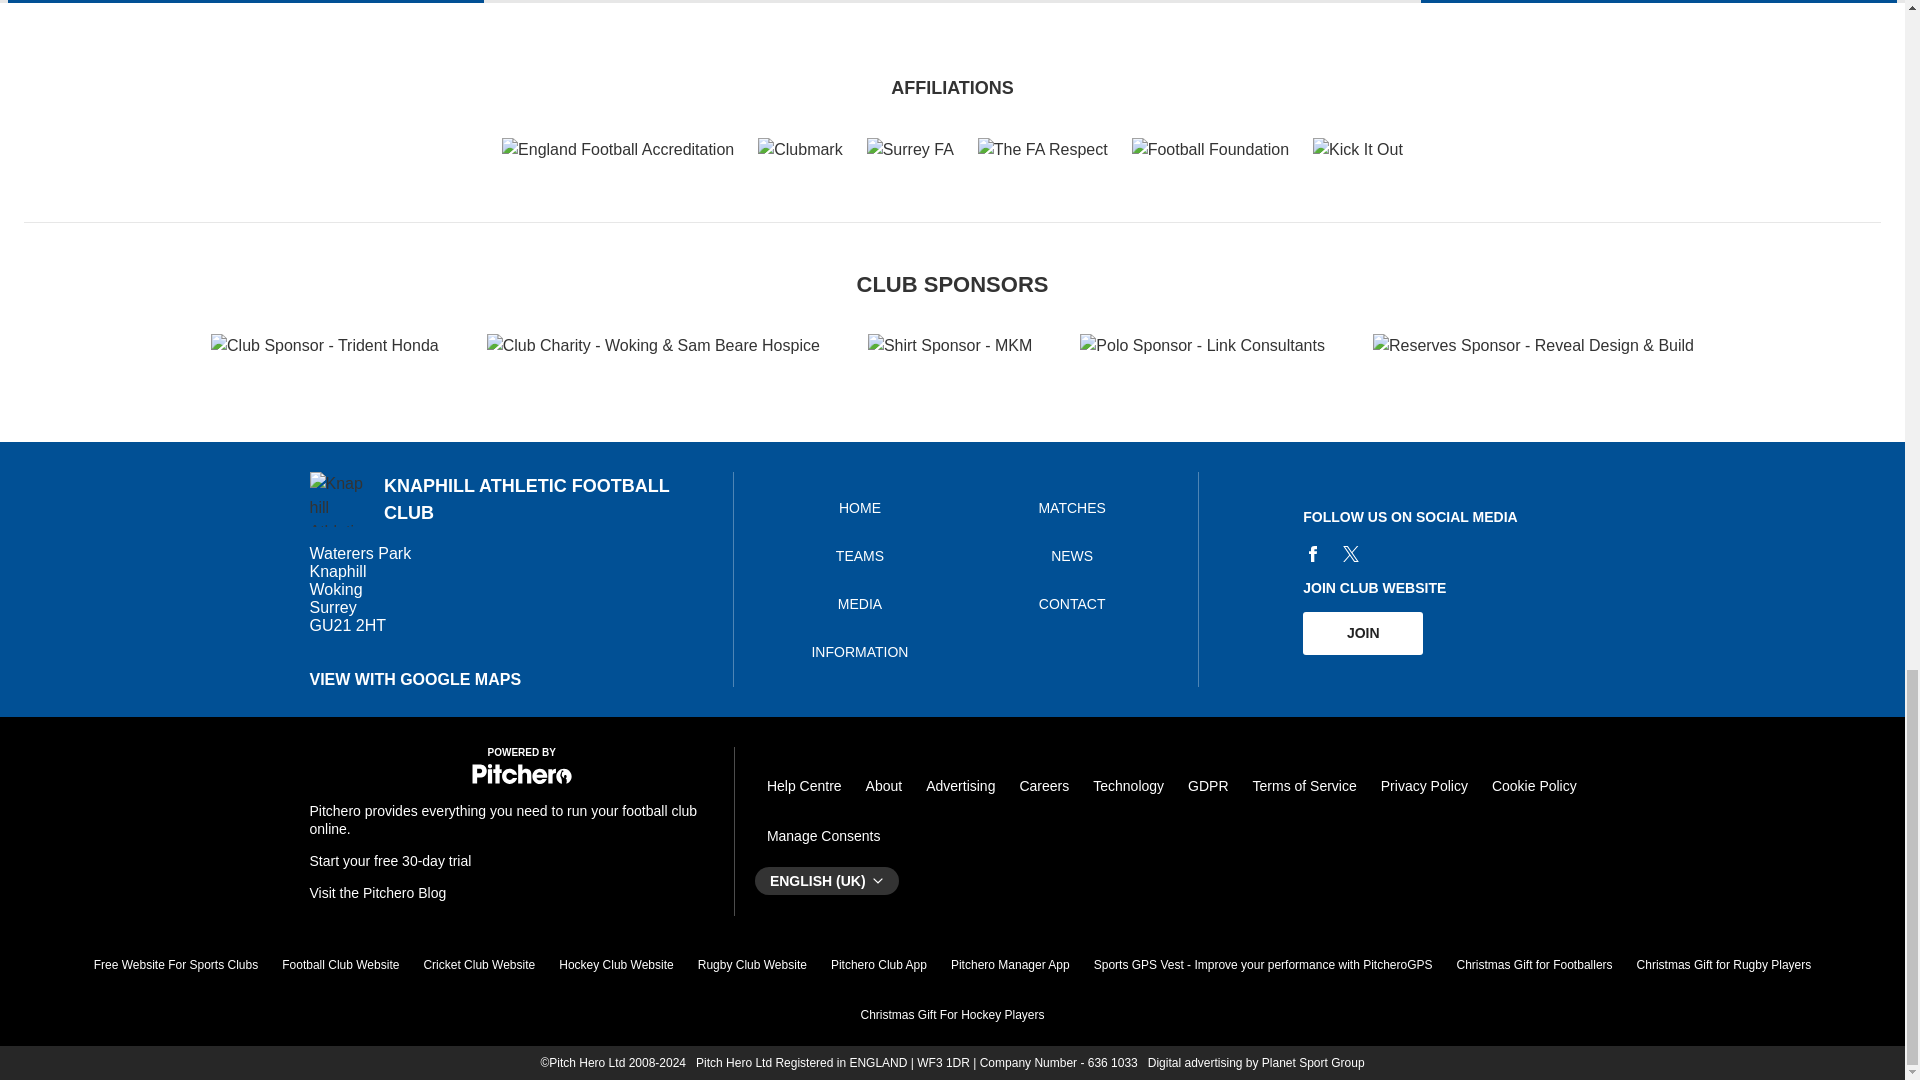 Image resolution: width=1920 pixels, height=1080 pixels. What do you see at coordinates (1202, 345) in the screenshot?
I see `Polo Sponsor - Link Consultants` at bounding box center [1202, 345].